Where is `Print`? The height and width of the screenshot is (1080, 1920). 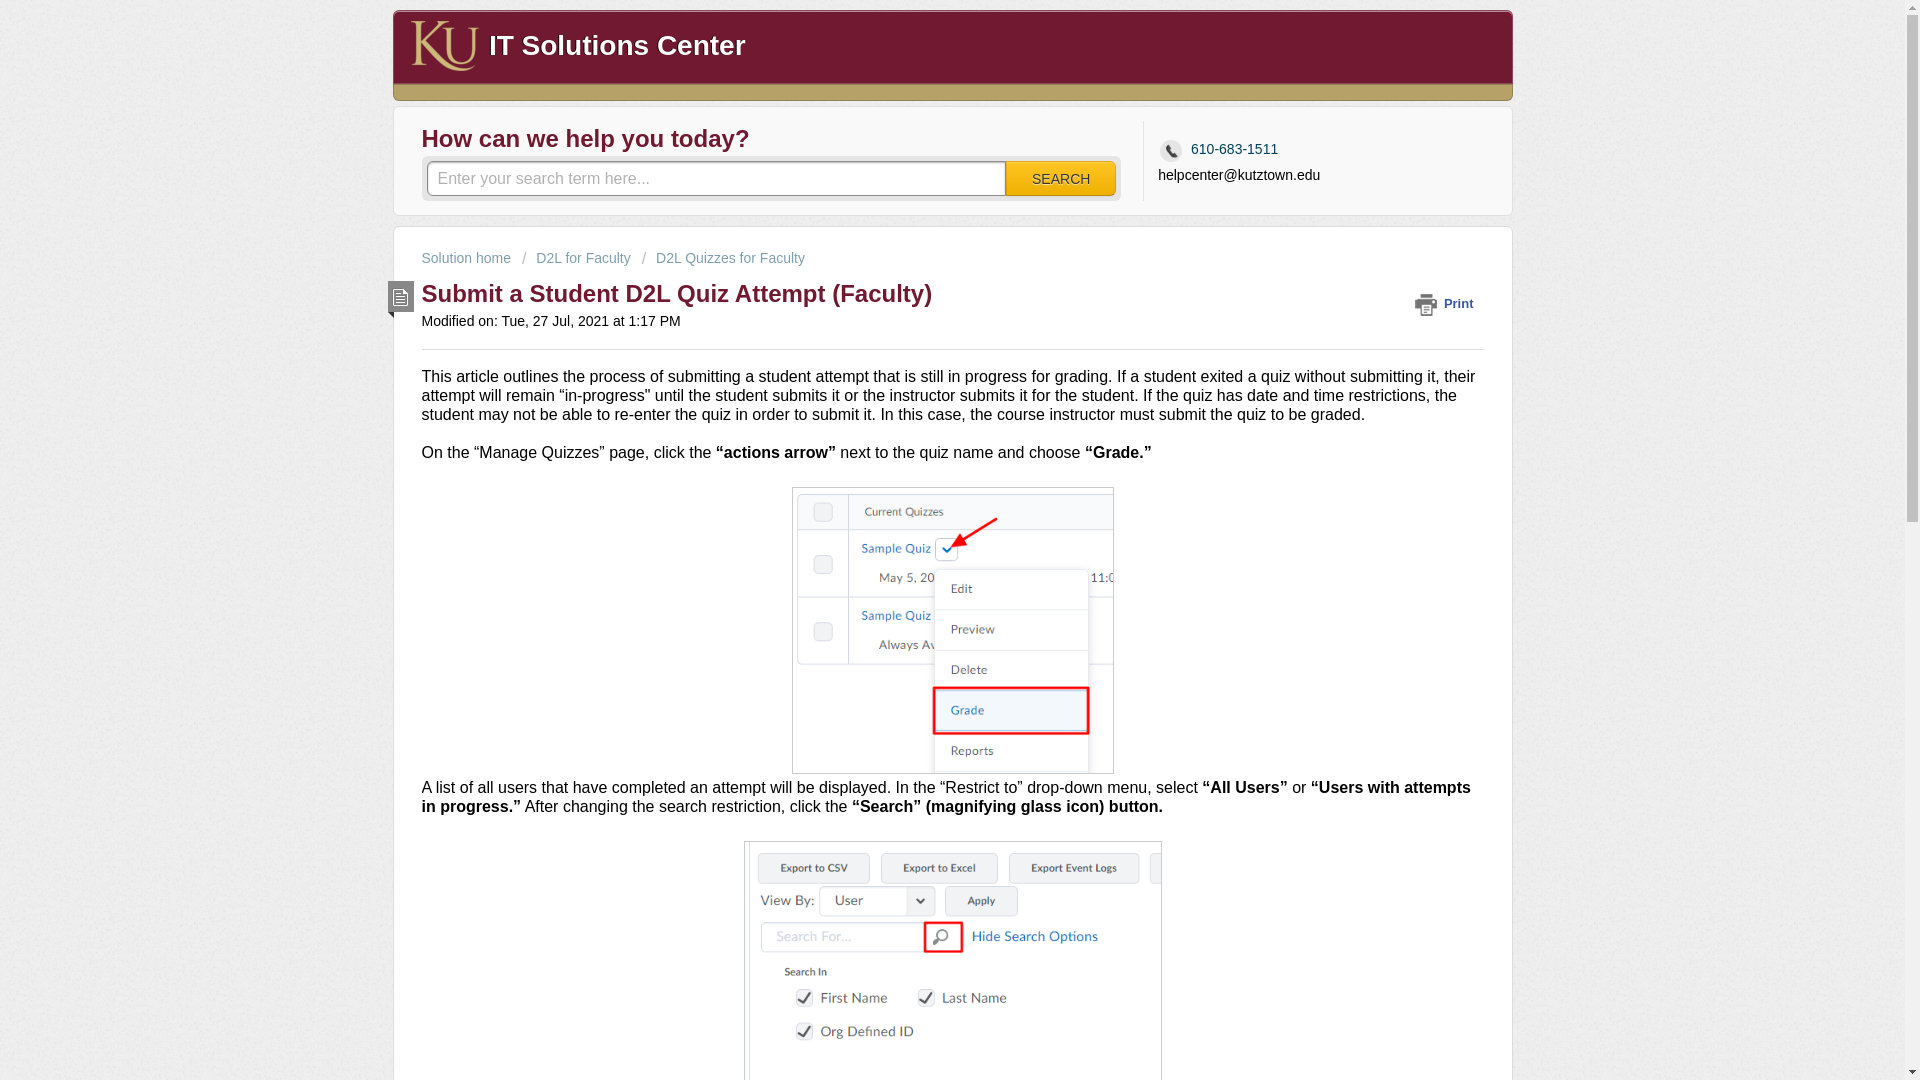
Print is located at coordinates (1448, 303).